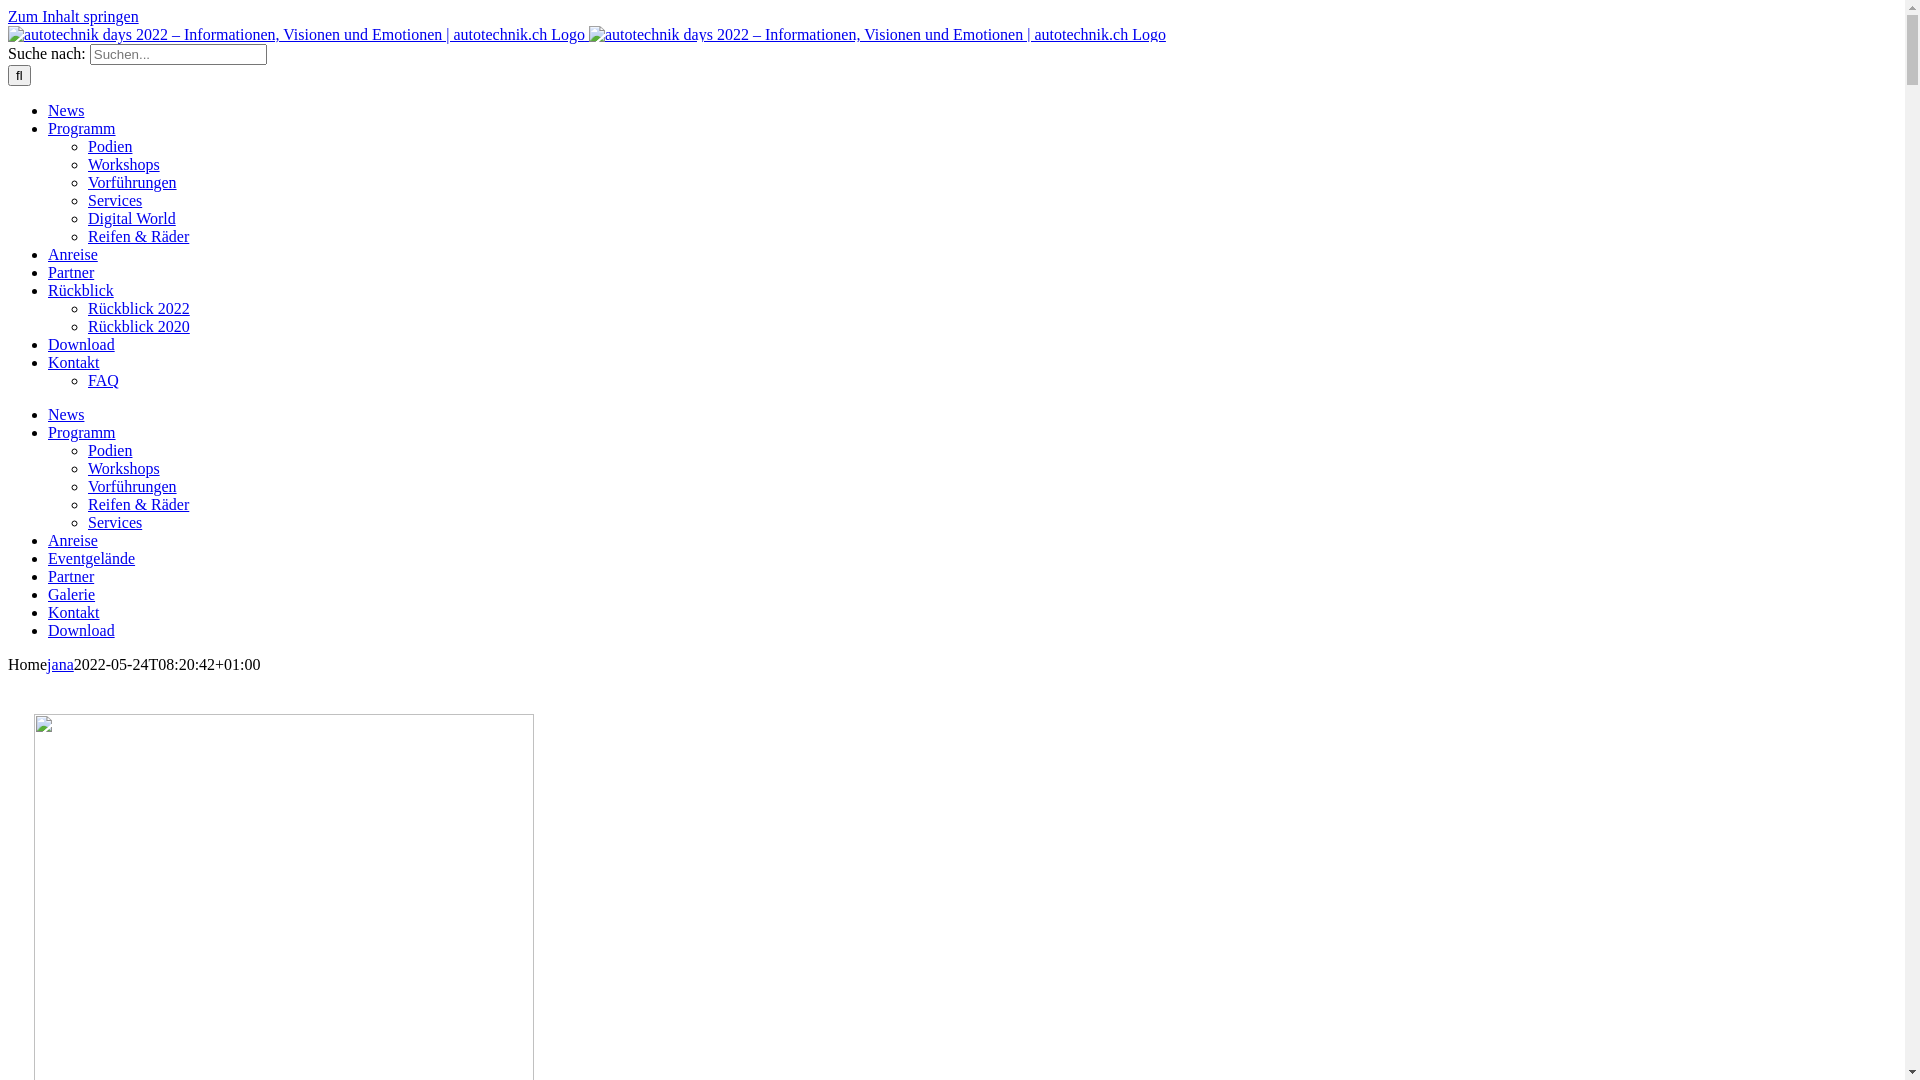 This screenshot has width=1920, height=1080. What do you see at coordinates (124, 164) in the screenshot?
I see `Workshops` at bounding box center [124, 164].